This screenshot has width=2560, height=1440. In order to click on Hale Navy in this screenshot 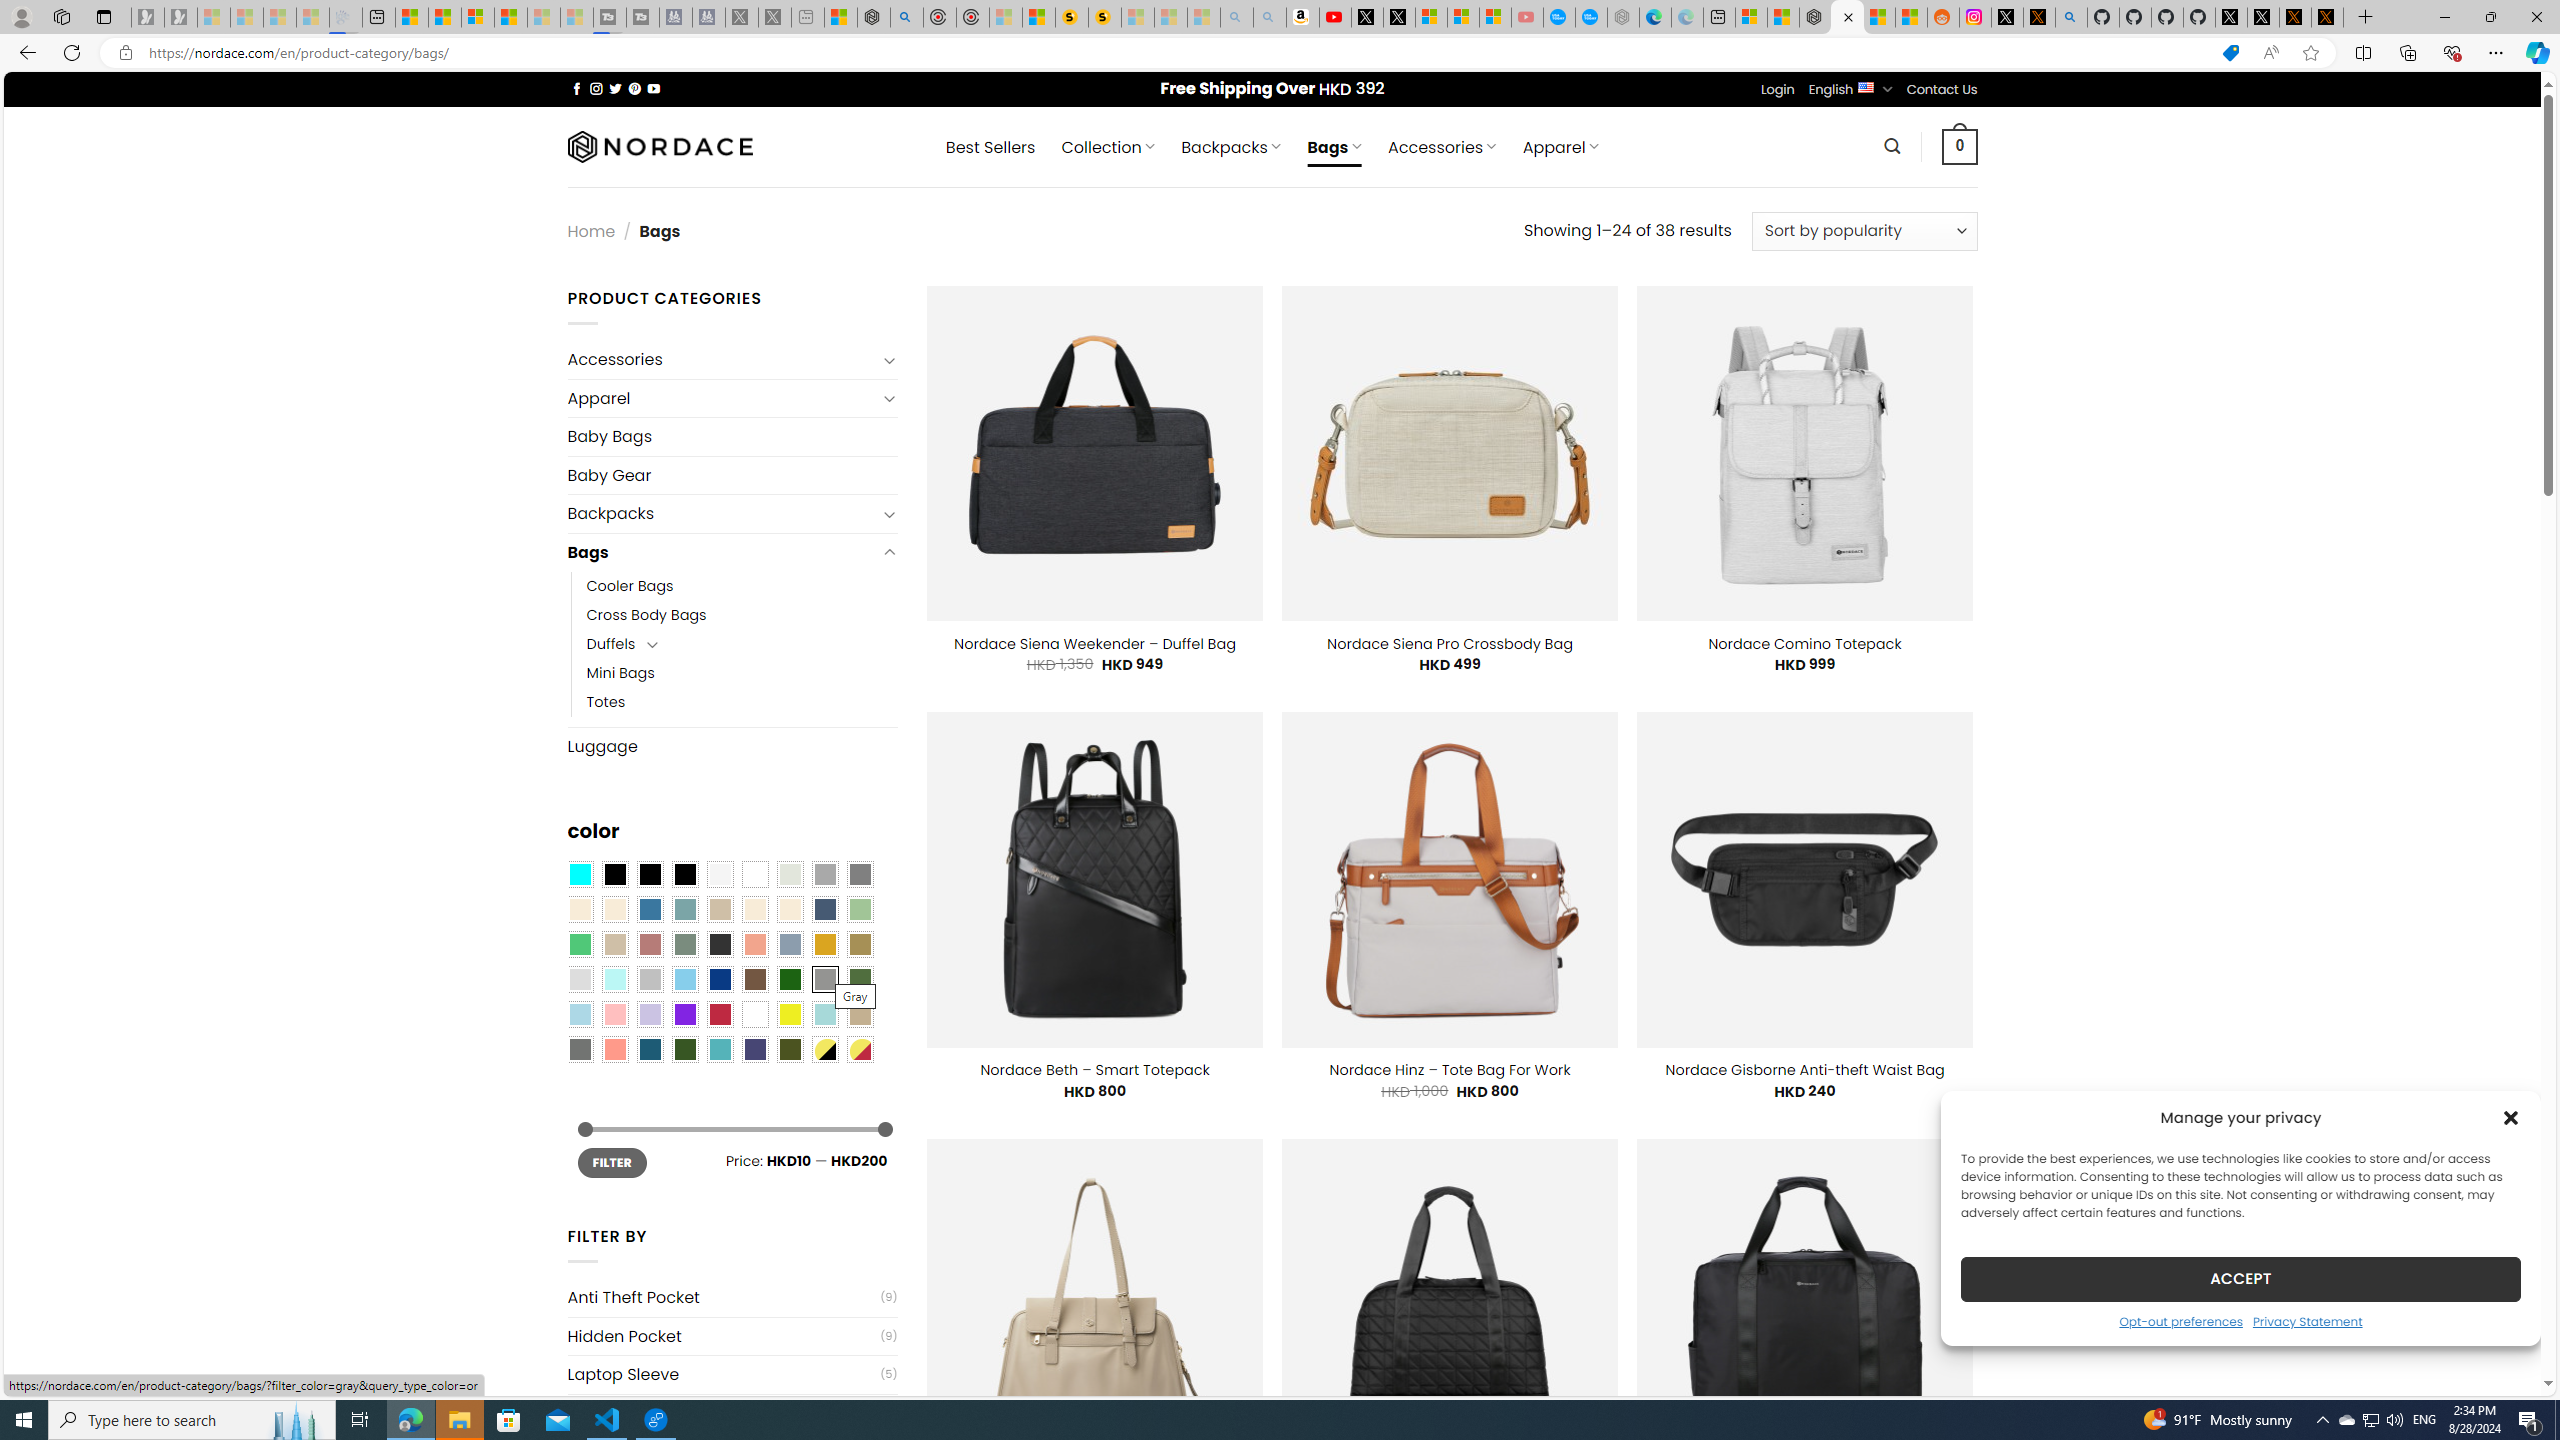, I will do `click(824, 910)`.